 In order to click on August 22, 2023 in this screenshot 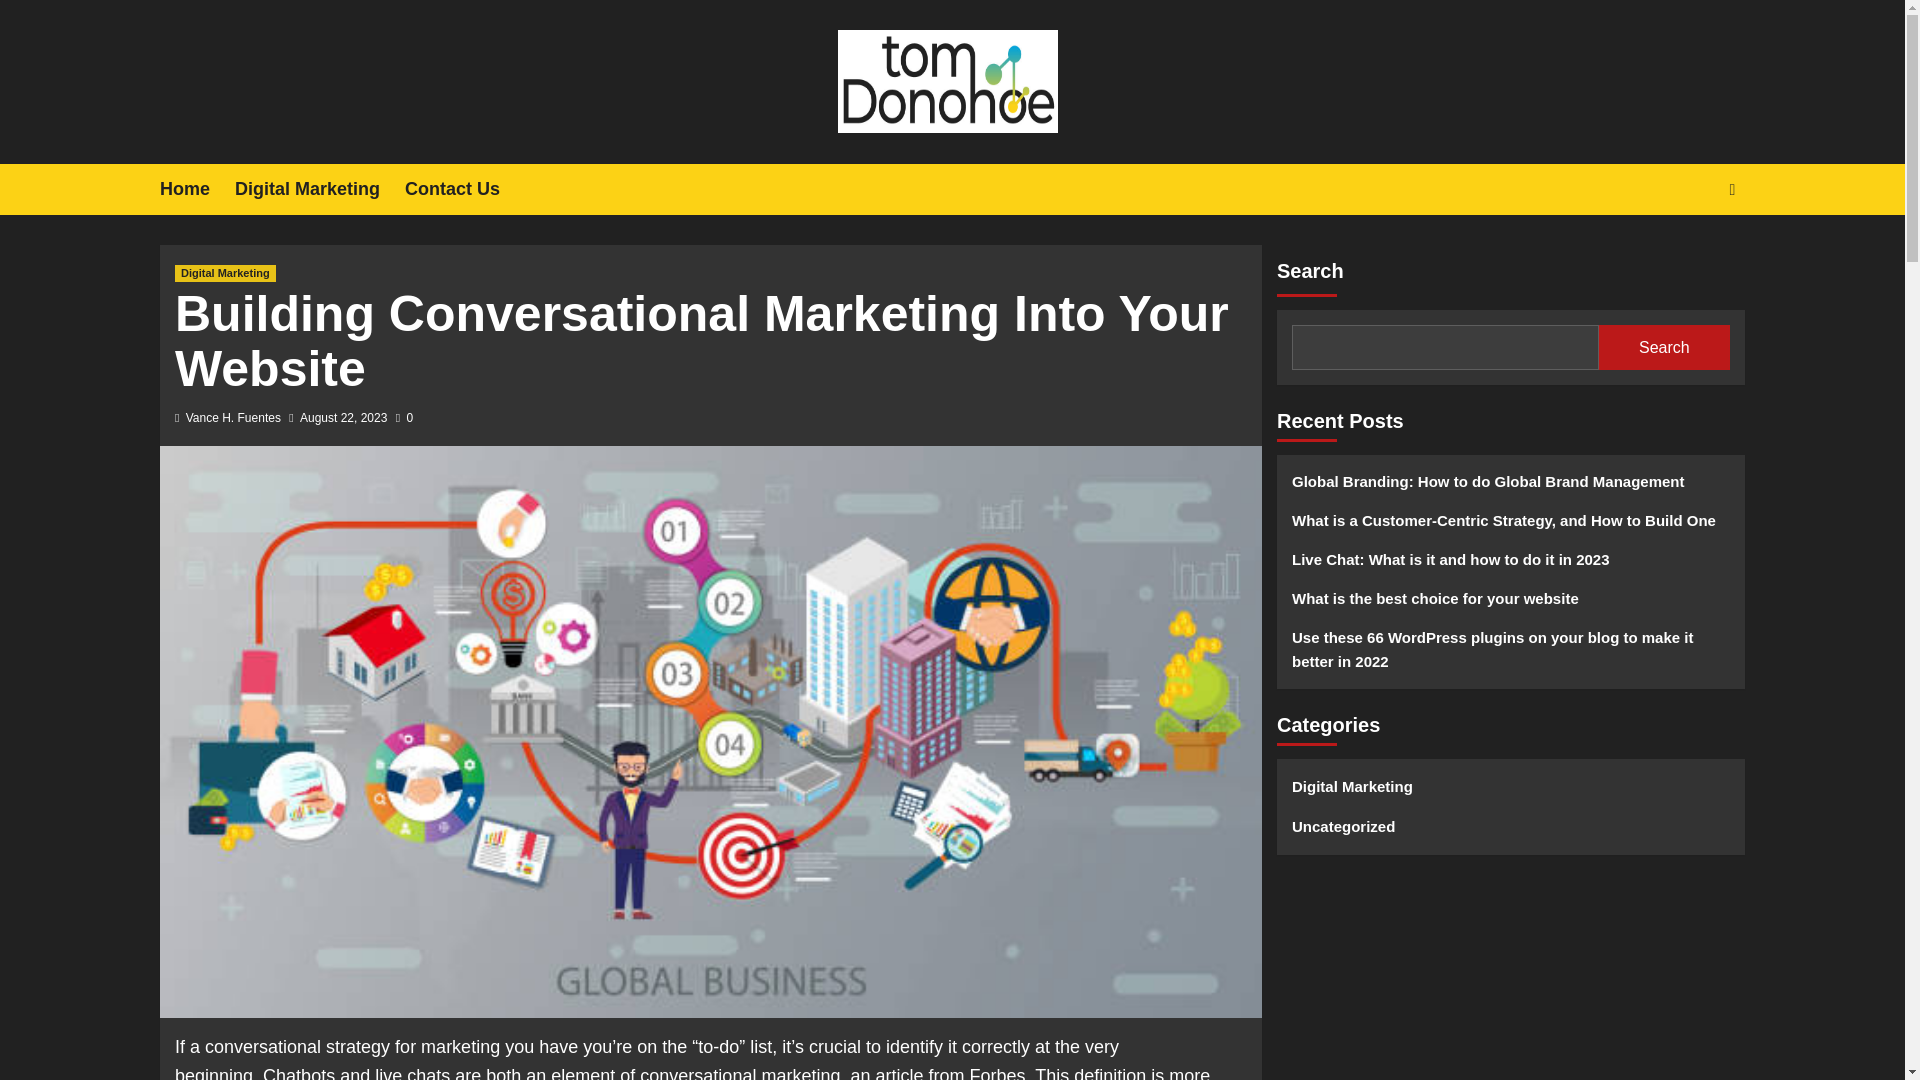, I will do `click(343, 418)`.